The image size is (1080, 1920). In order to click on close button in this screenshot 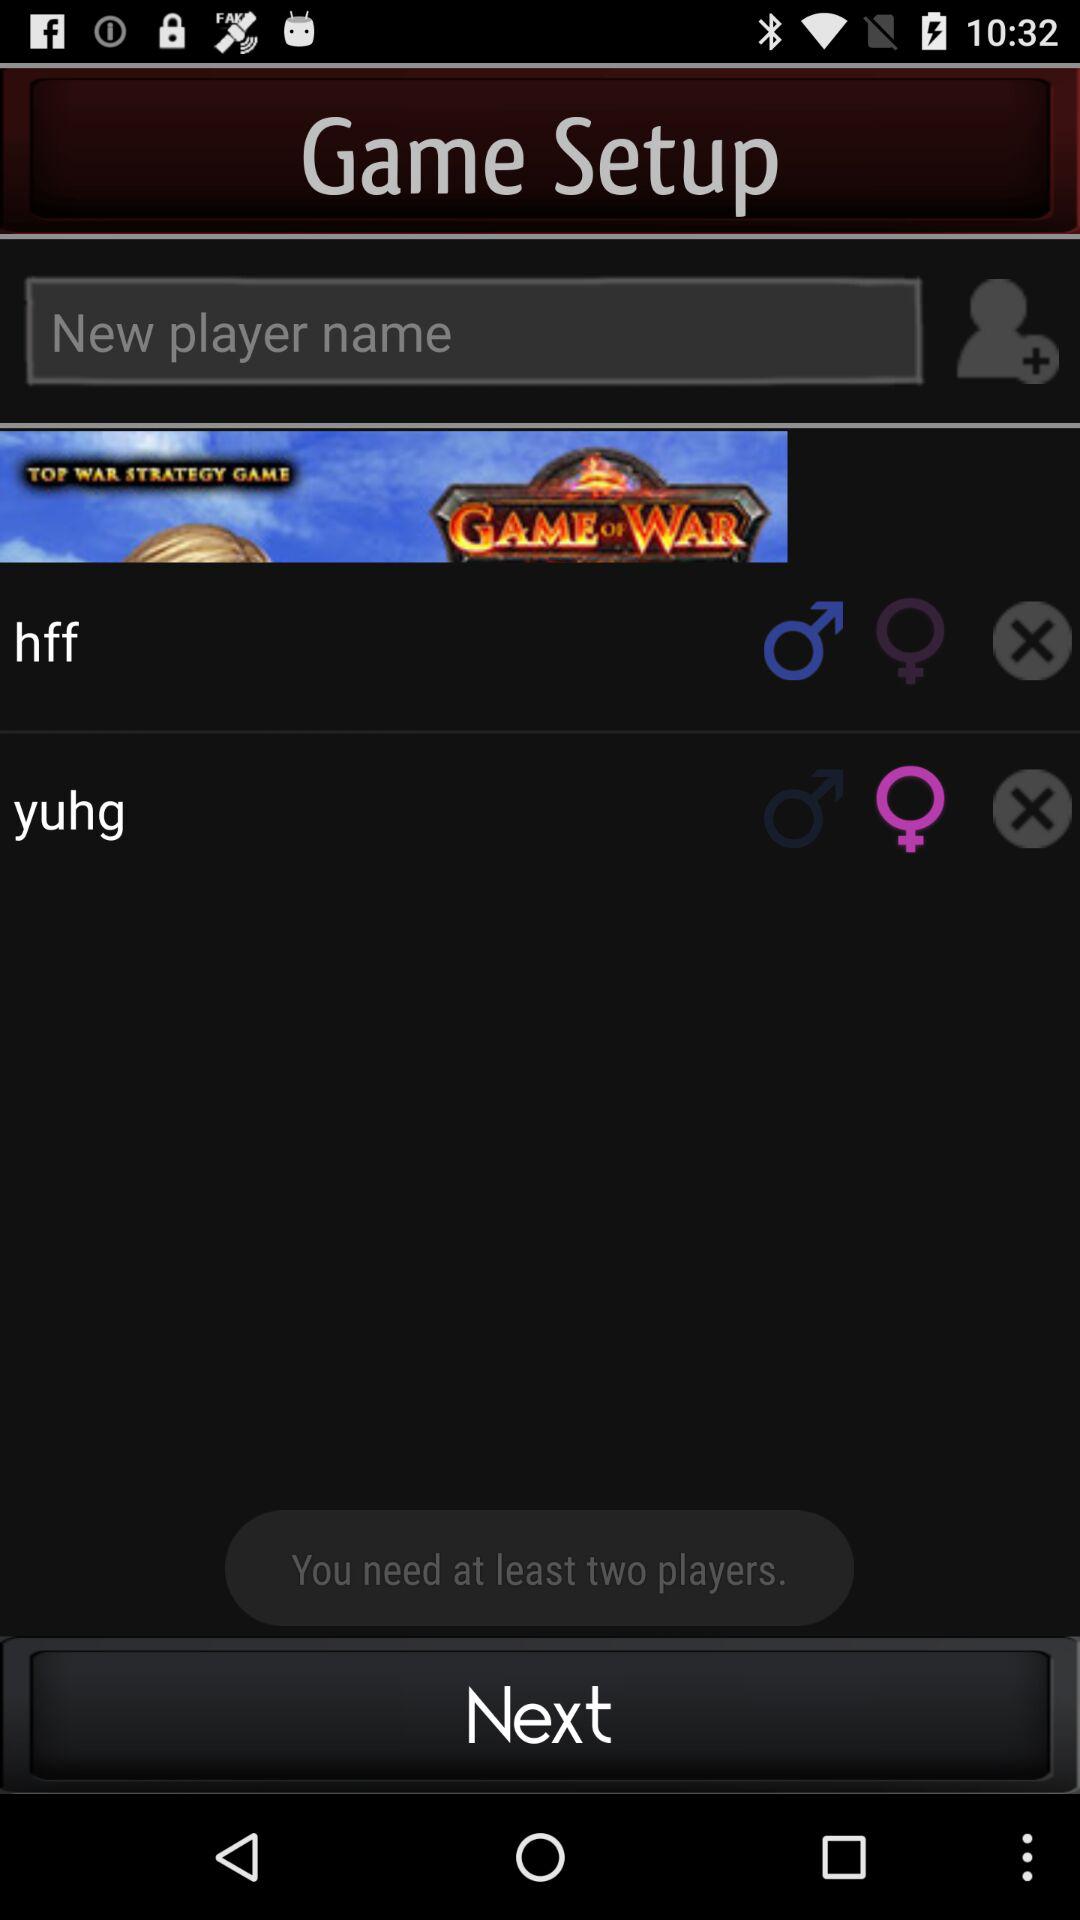, I will do `click(1032, 640)`.